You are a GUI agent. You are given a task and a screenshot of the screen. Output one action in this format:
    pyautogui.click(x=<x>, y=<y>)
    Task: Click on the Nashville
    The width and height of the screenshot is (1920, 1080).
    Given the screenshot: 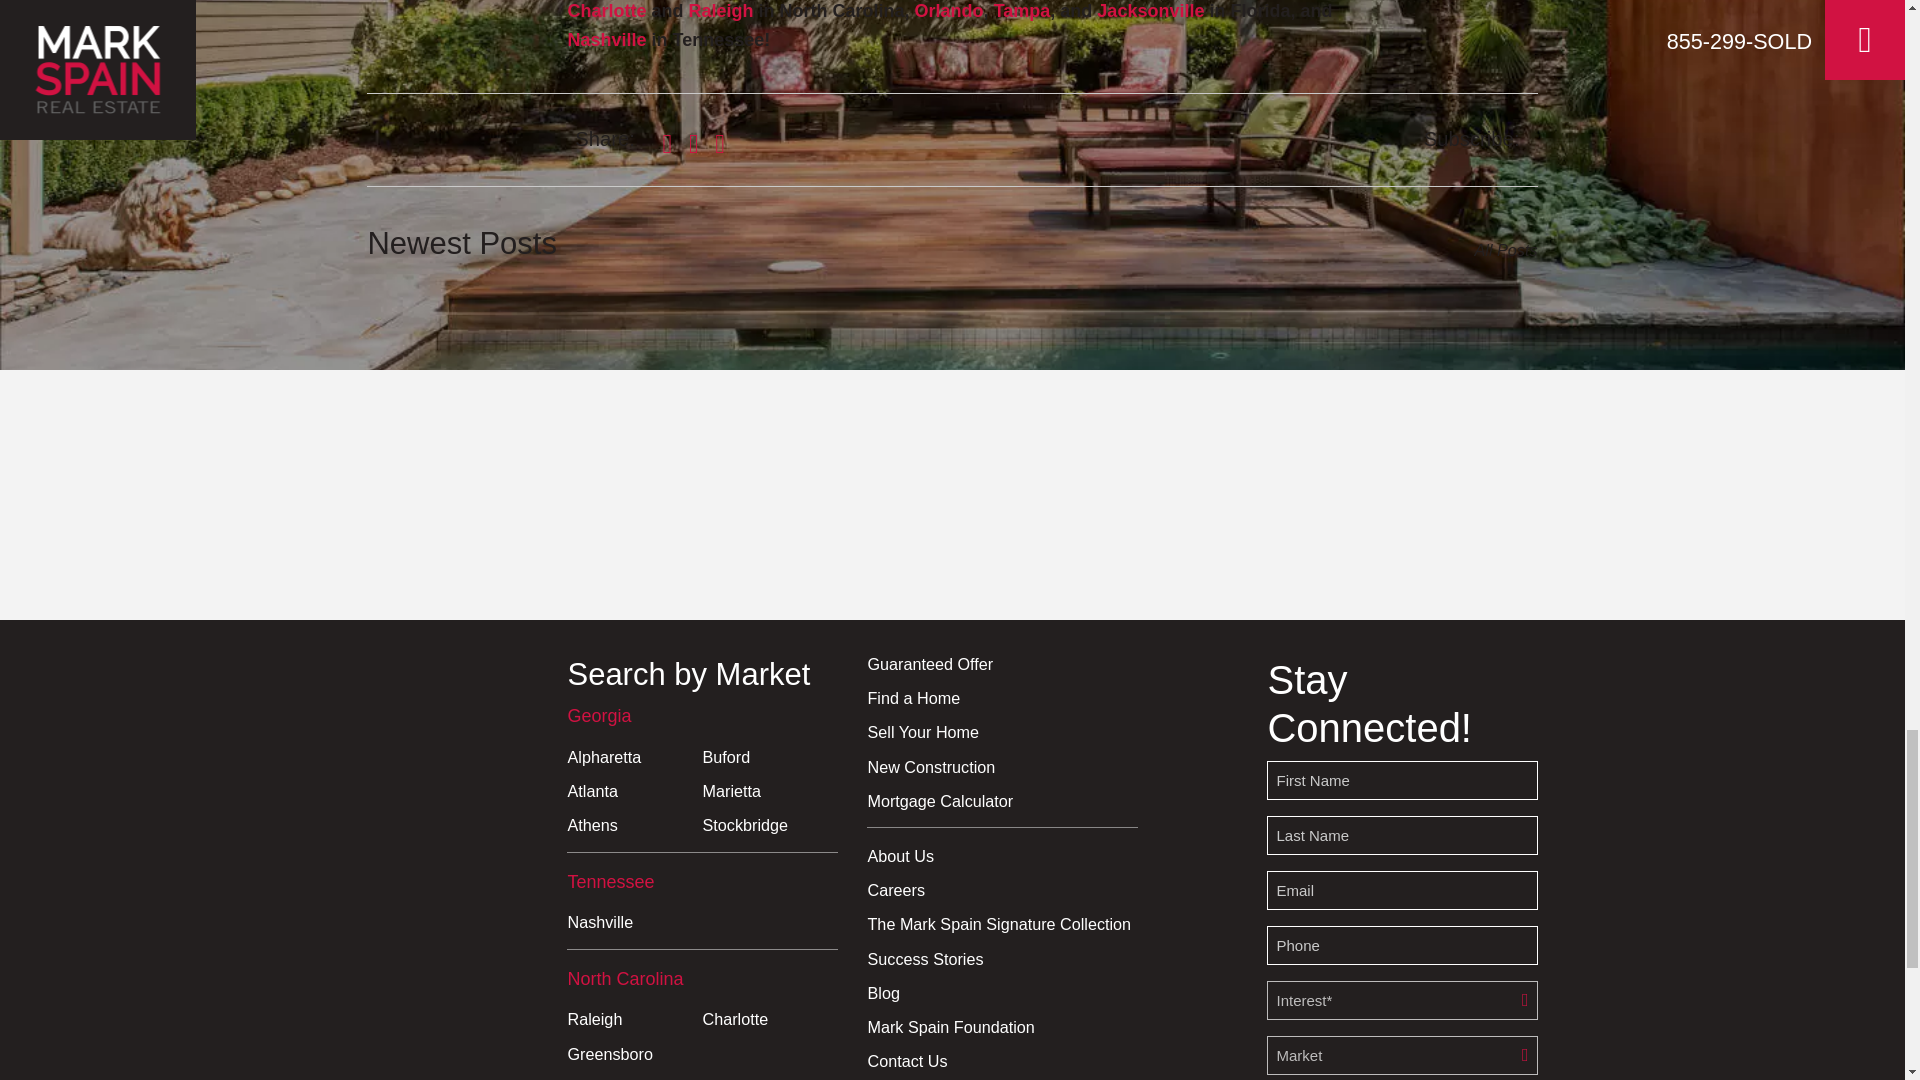 What is the action you would take?
    pyautogui.click(x=606, y=40)
    